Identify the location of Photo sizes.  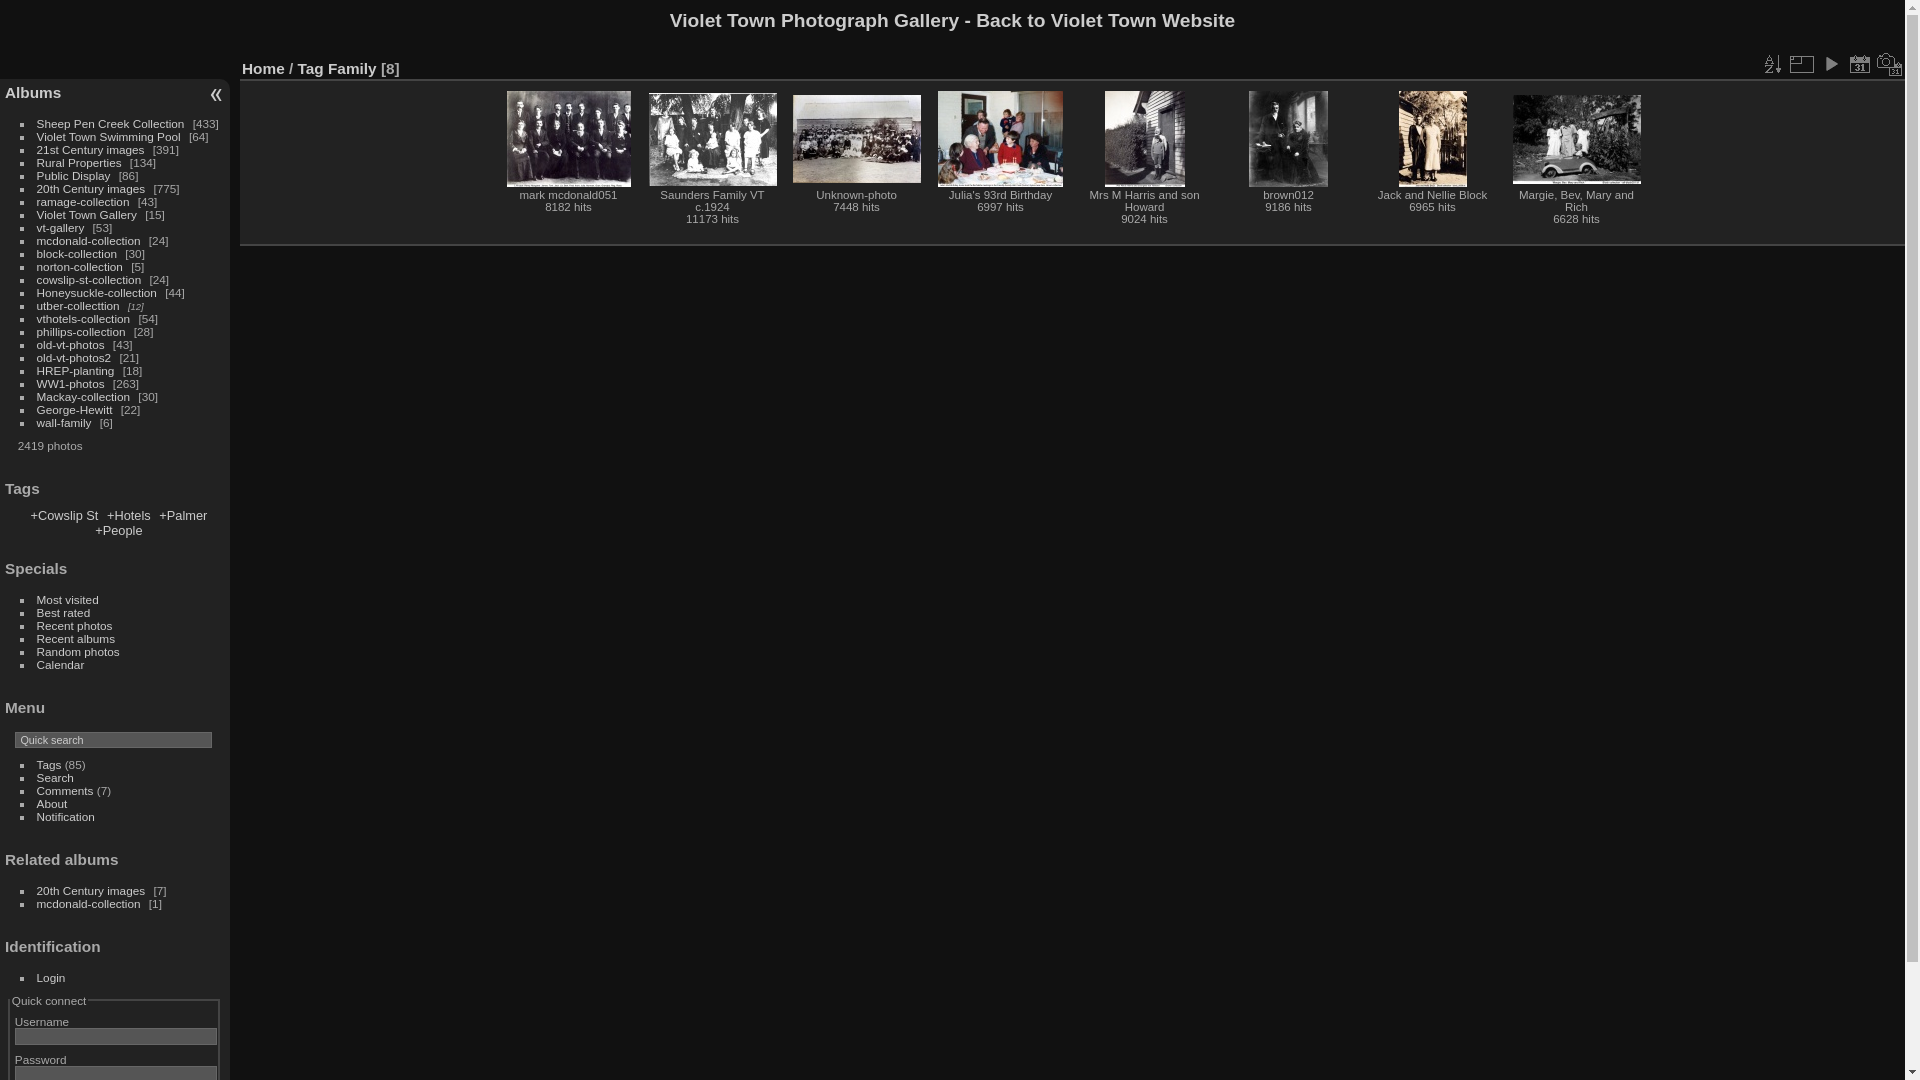
(1801, 64).